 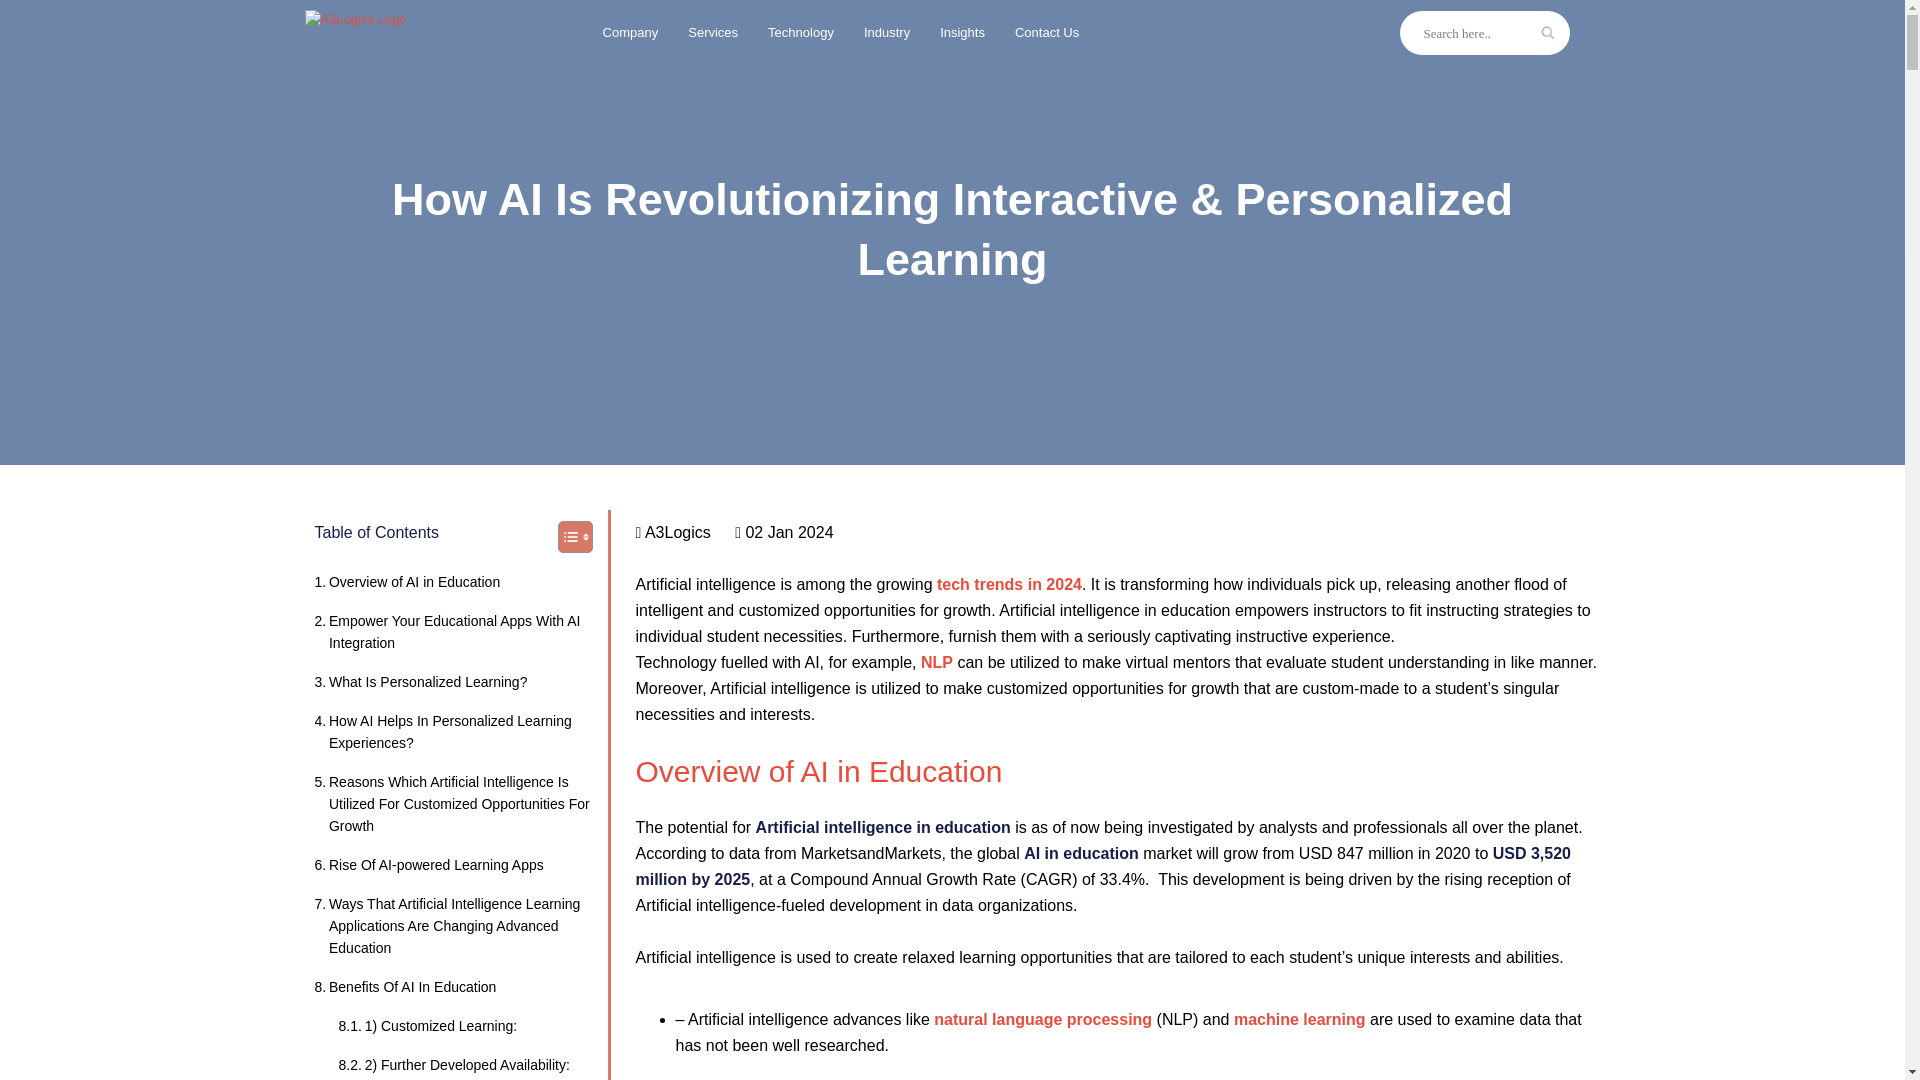 I want to click on What Is Personalized Learning?, so click(x=420, y=682).